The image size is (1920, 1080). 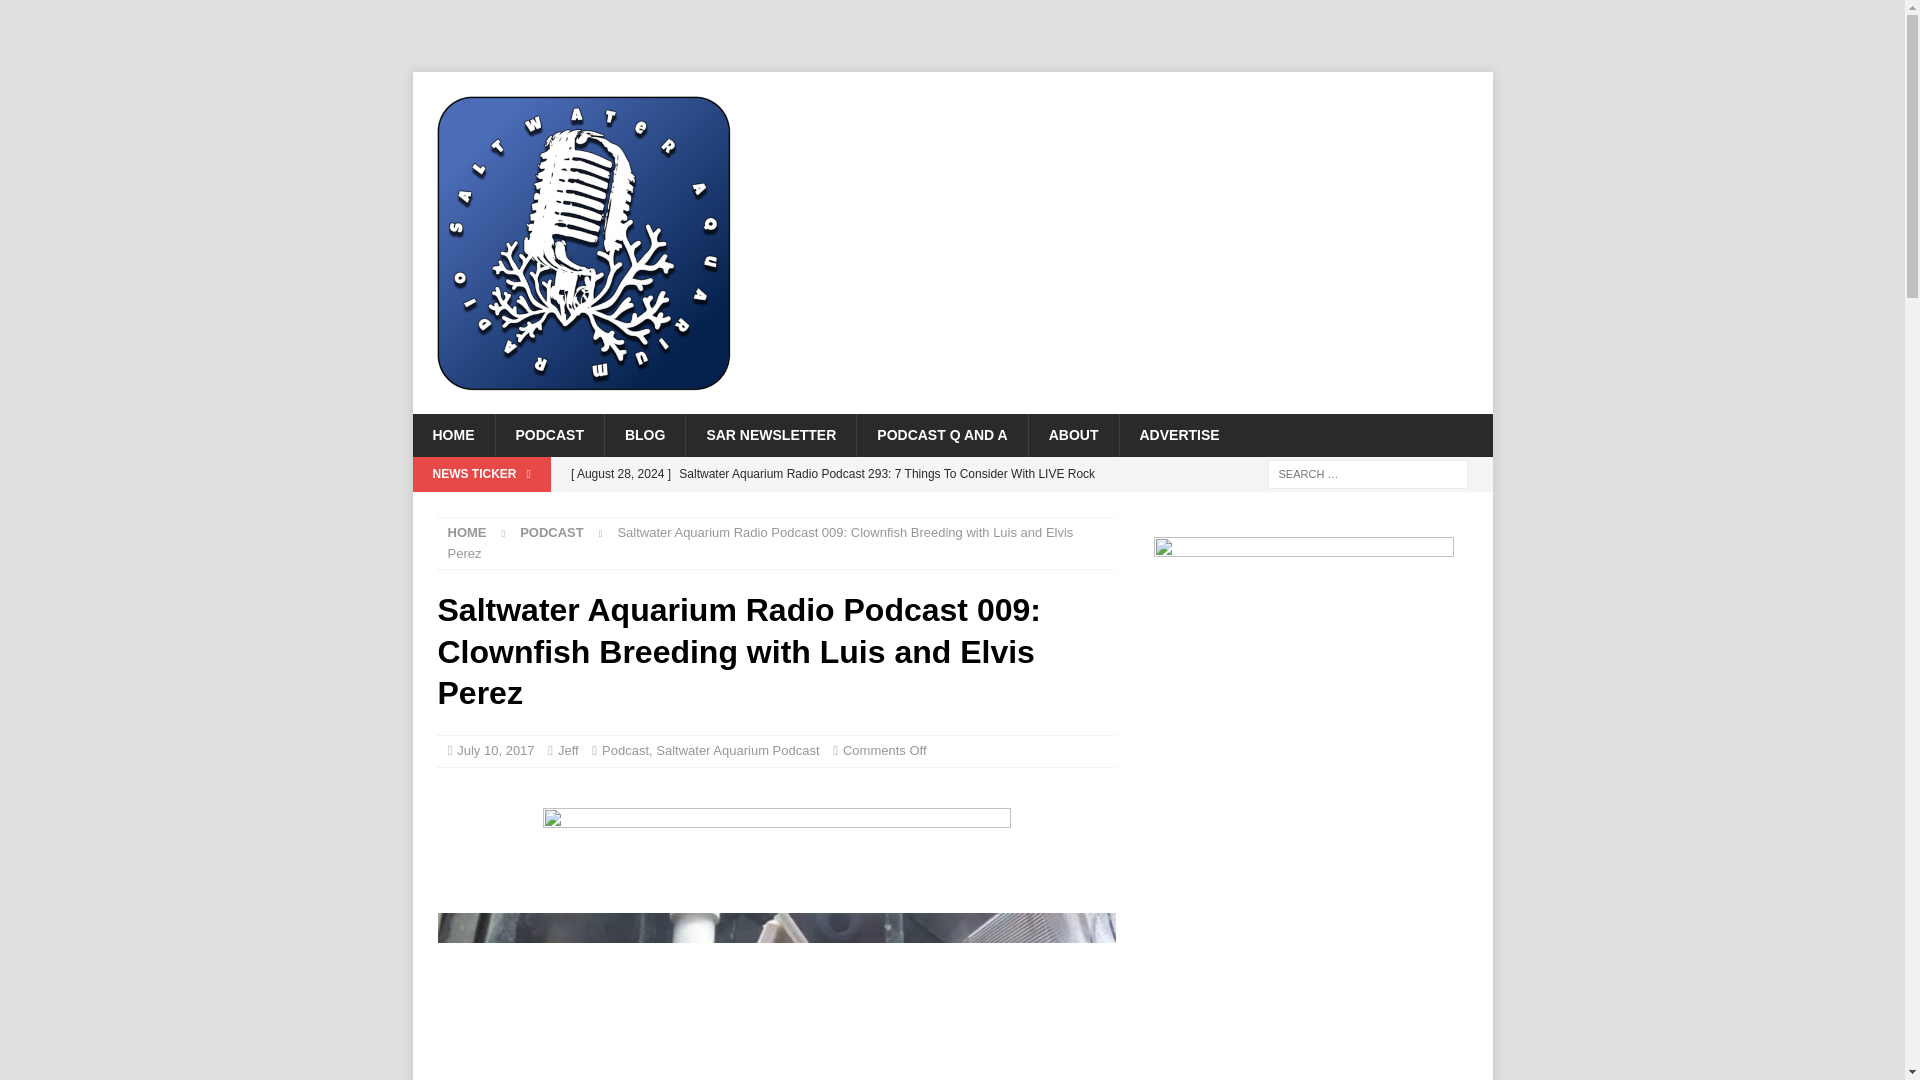 I want to click on Jeff, so click(x=568, y=750).